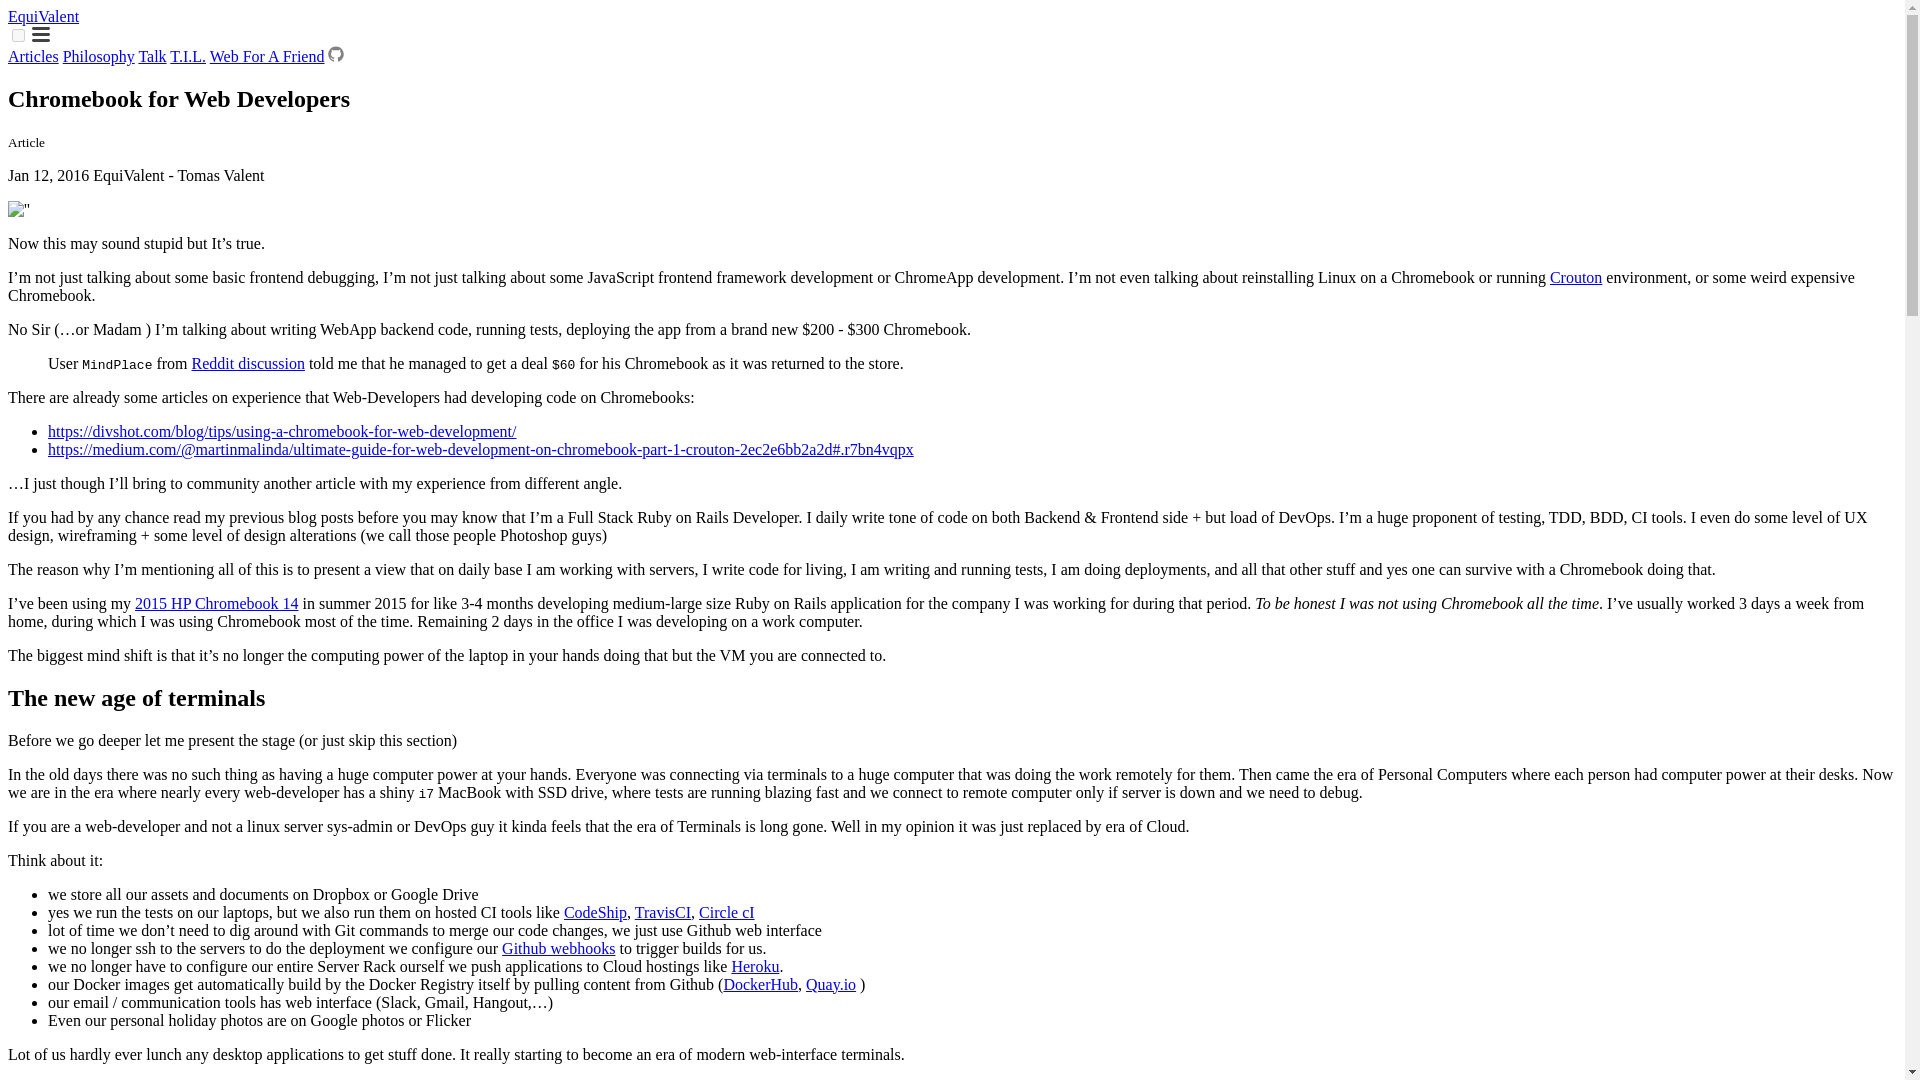  What do you see at coordinates (152, 56) in the screenshot?
I see `Talk` at bounding box center [152, 56].